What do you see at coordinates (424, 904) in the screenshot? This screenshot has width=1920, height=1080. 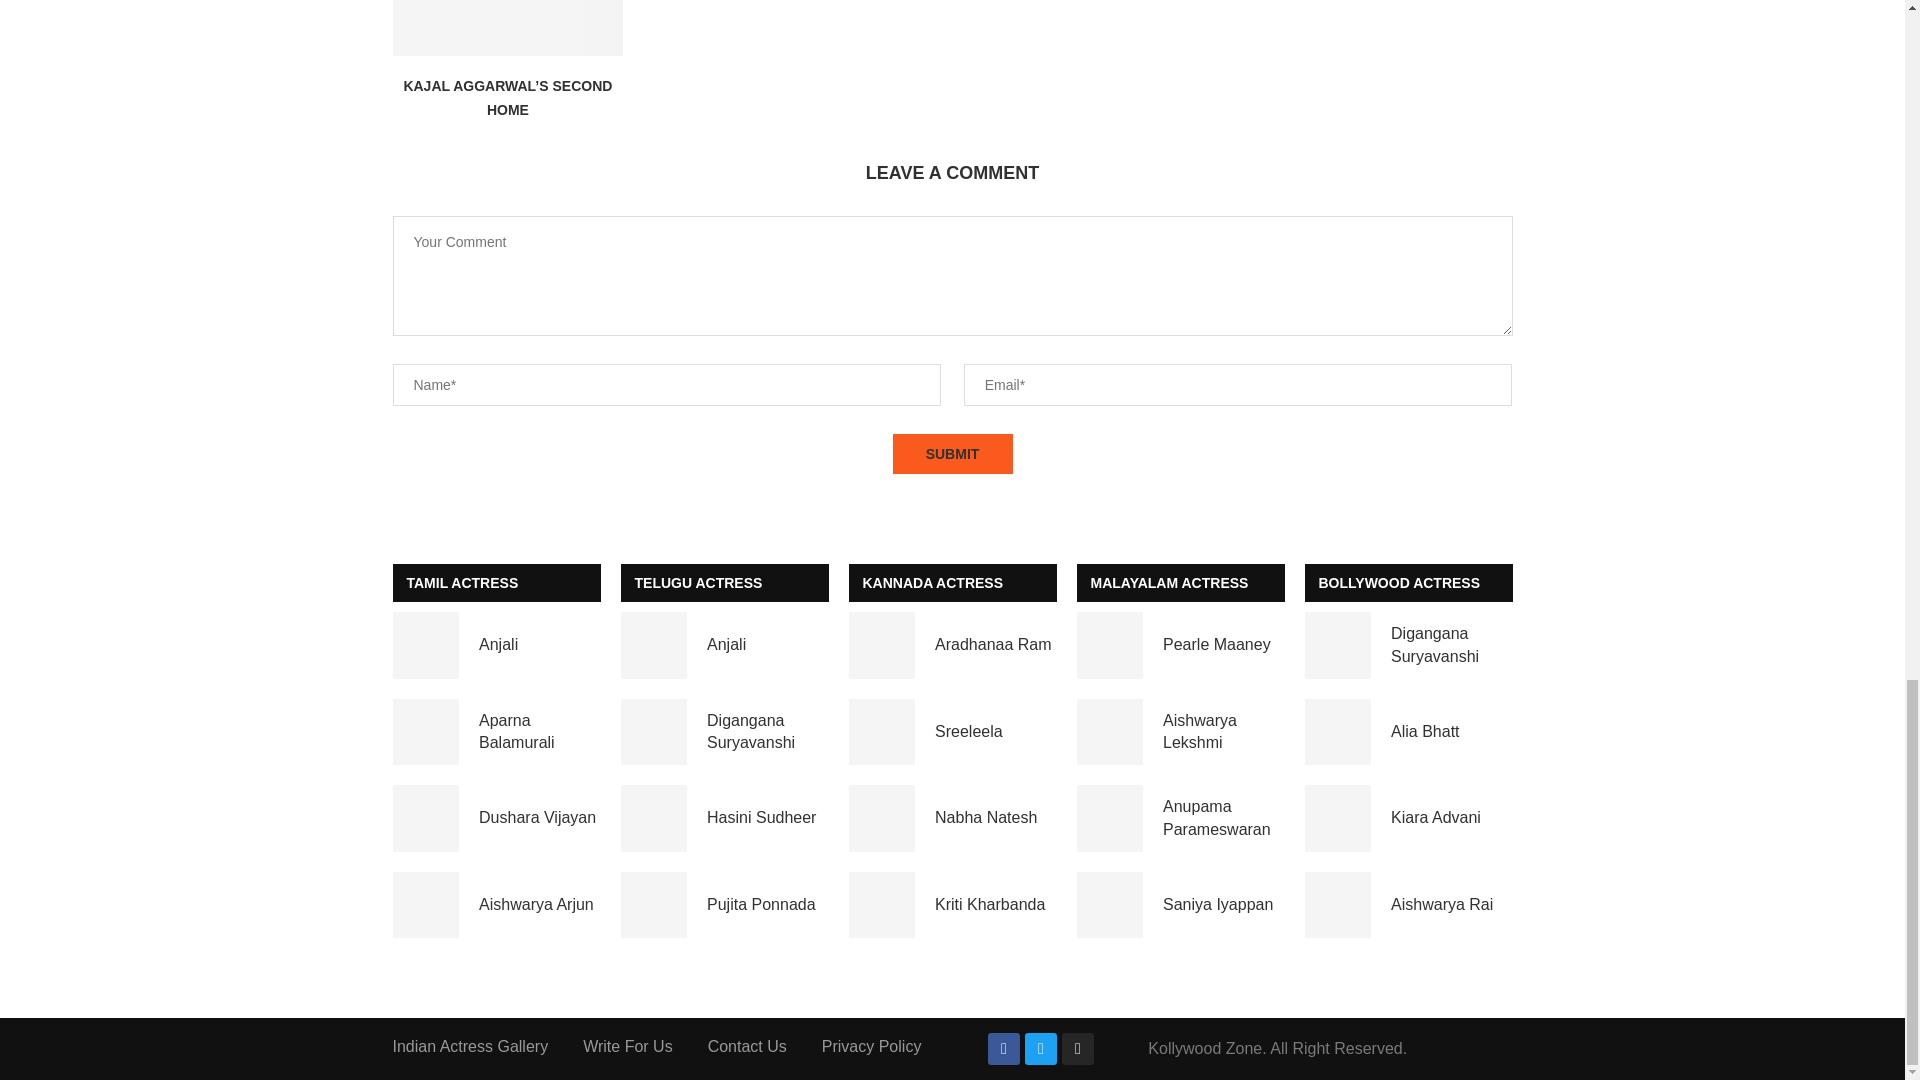 I see `Aishwarya Arjun` at bounding box center [424, 904].